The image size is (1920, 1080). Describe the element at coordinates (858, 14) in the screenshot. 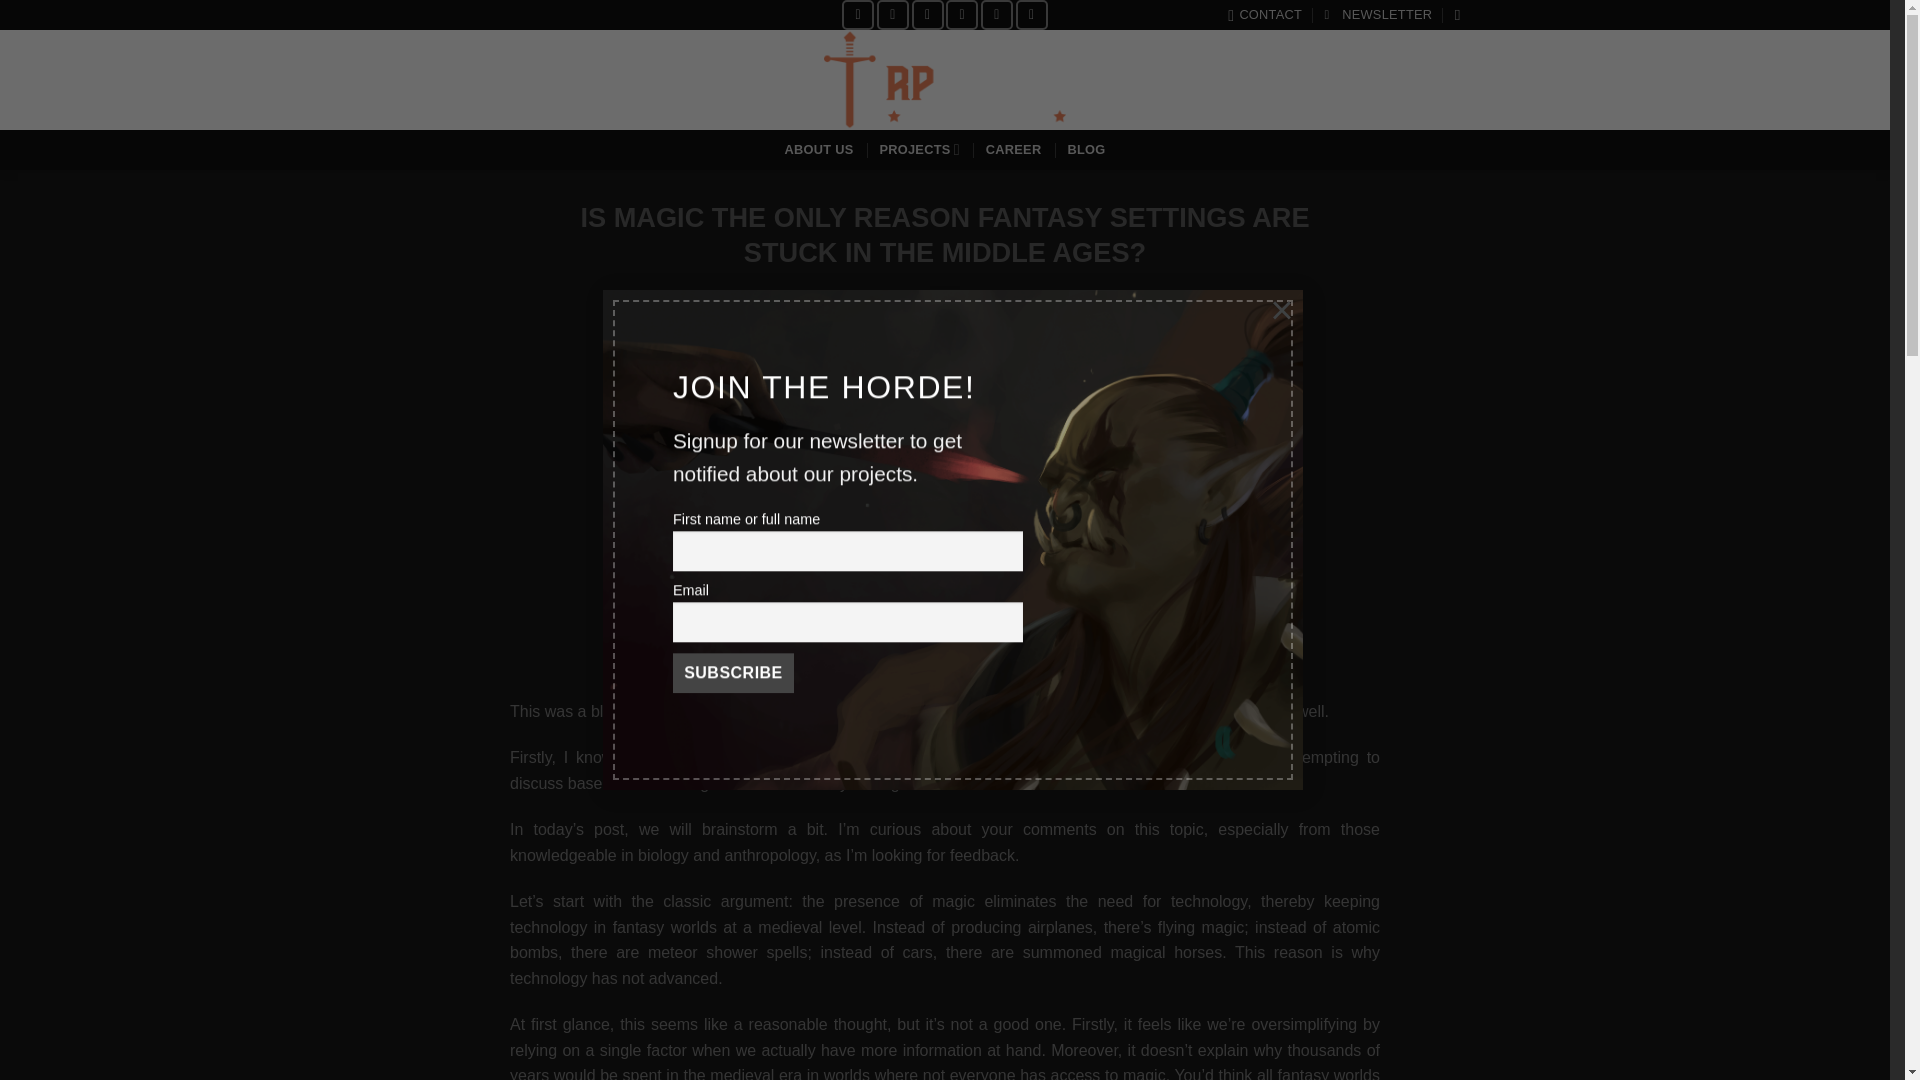

I see `Follow on Facebook` at that location.